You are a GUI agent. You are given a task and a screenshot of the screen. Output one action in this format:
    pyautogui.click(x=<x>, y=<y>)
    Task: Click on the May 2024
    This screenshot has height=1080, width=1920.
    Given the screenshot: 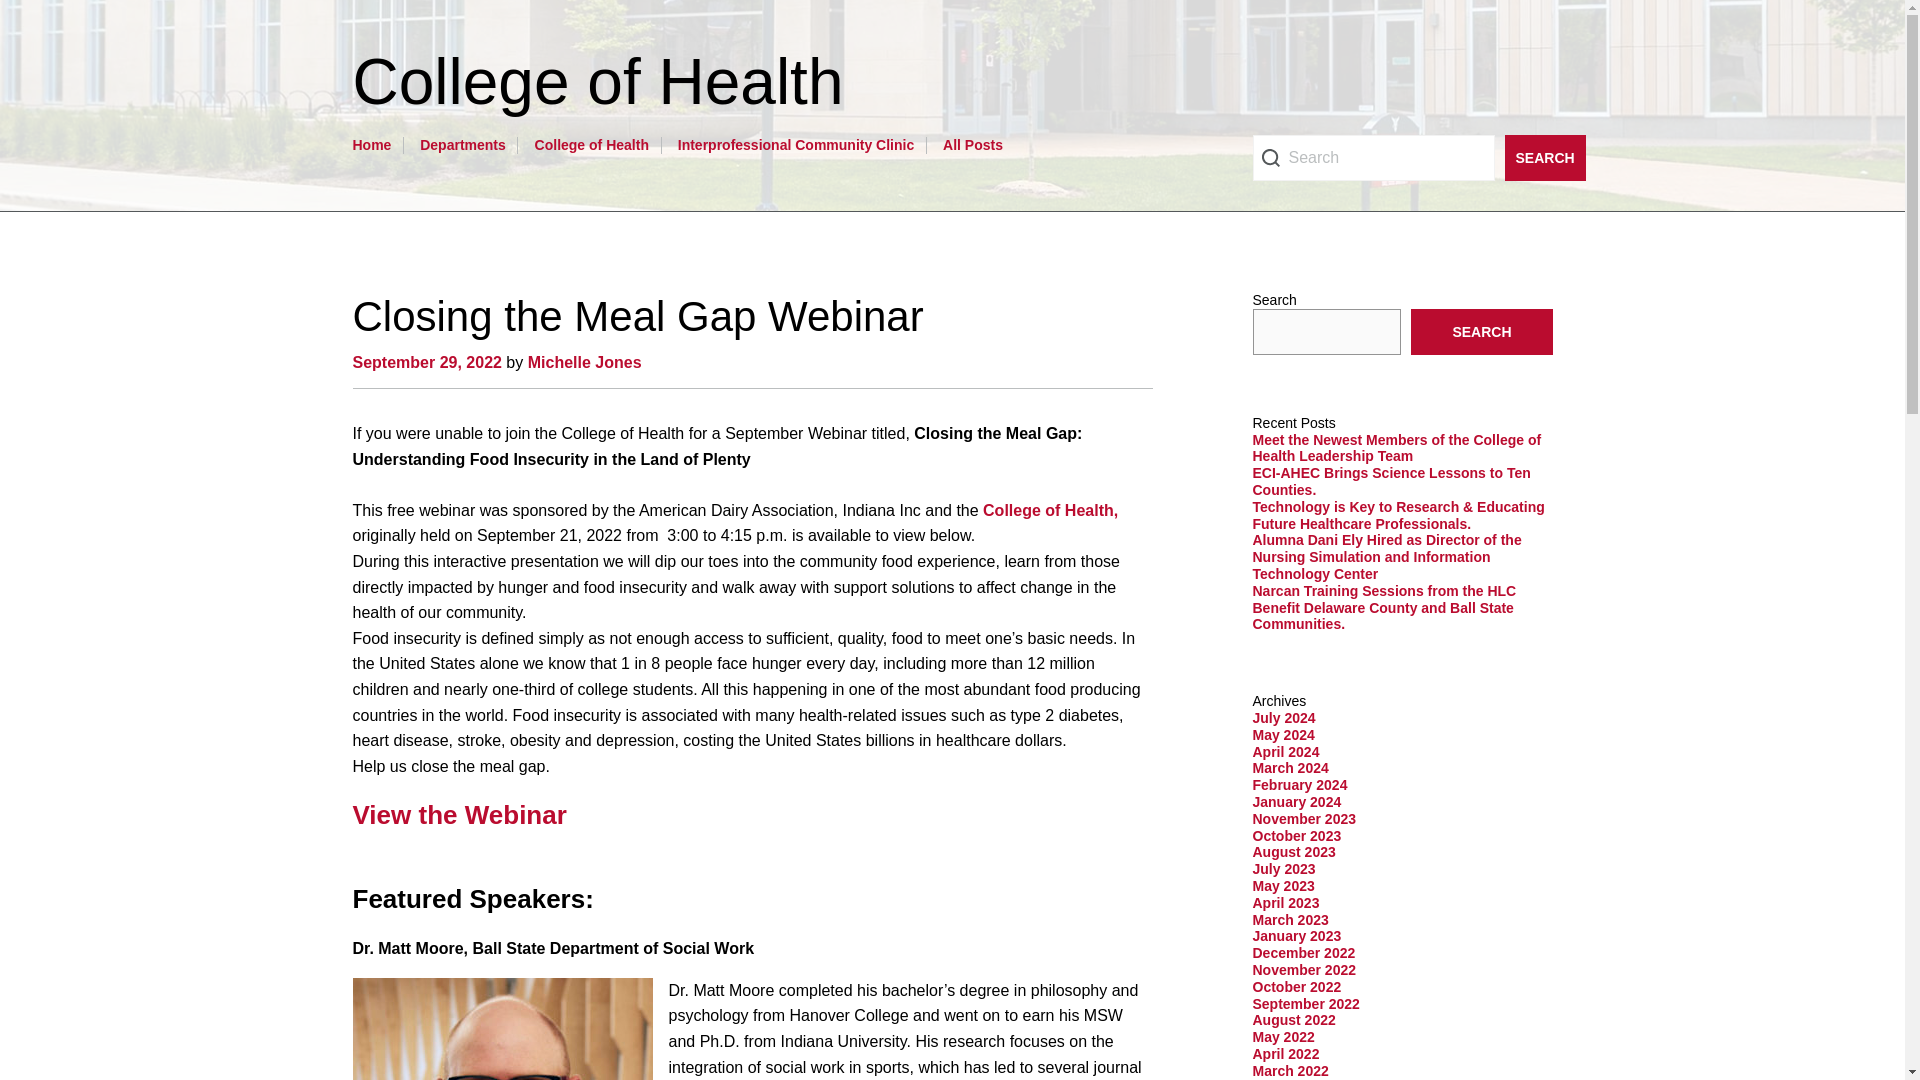 What is the action you would take?
    pyautogui.click(x=1282, y=734)
    